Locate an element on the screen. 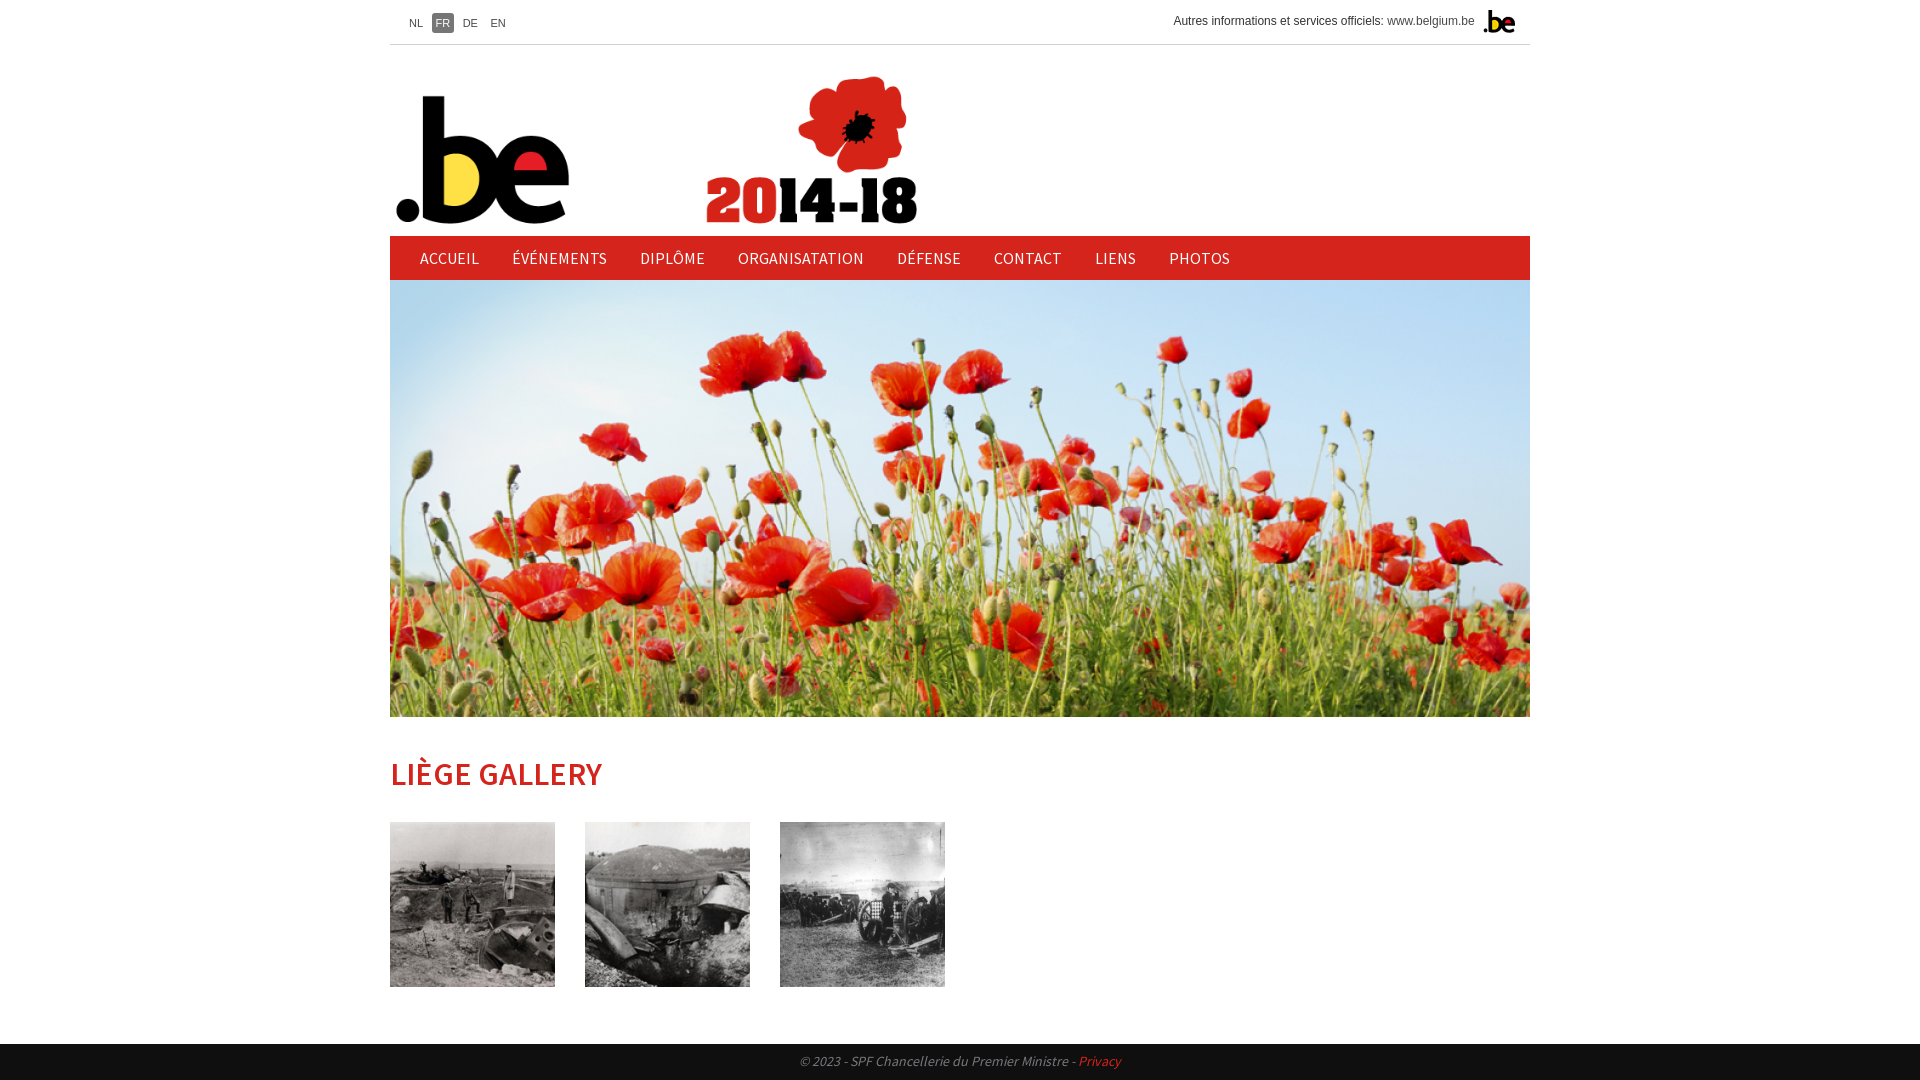 Image resolution: width=1920 pixels, height=1080 pixels. Red poppies is located at coordinates (960, 498).